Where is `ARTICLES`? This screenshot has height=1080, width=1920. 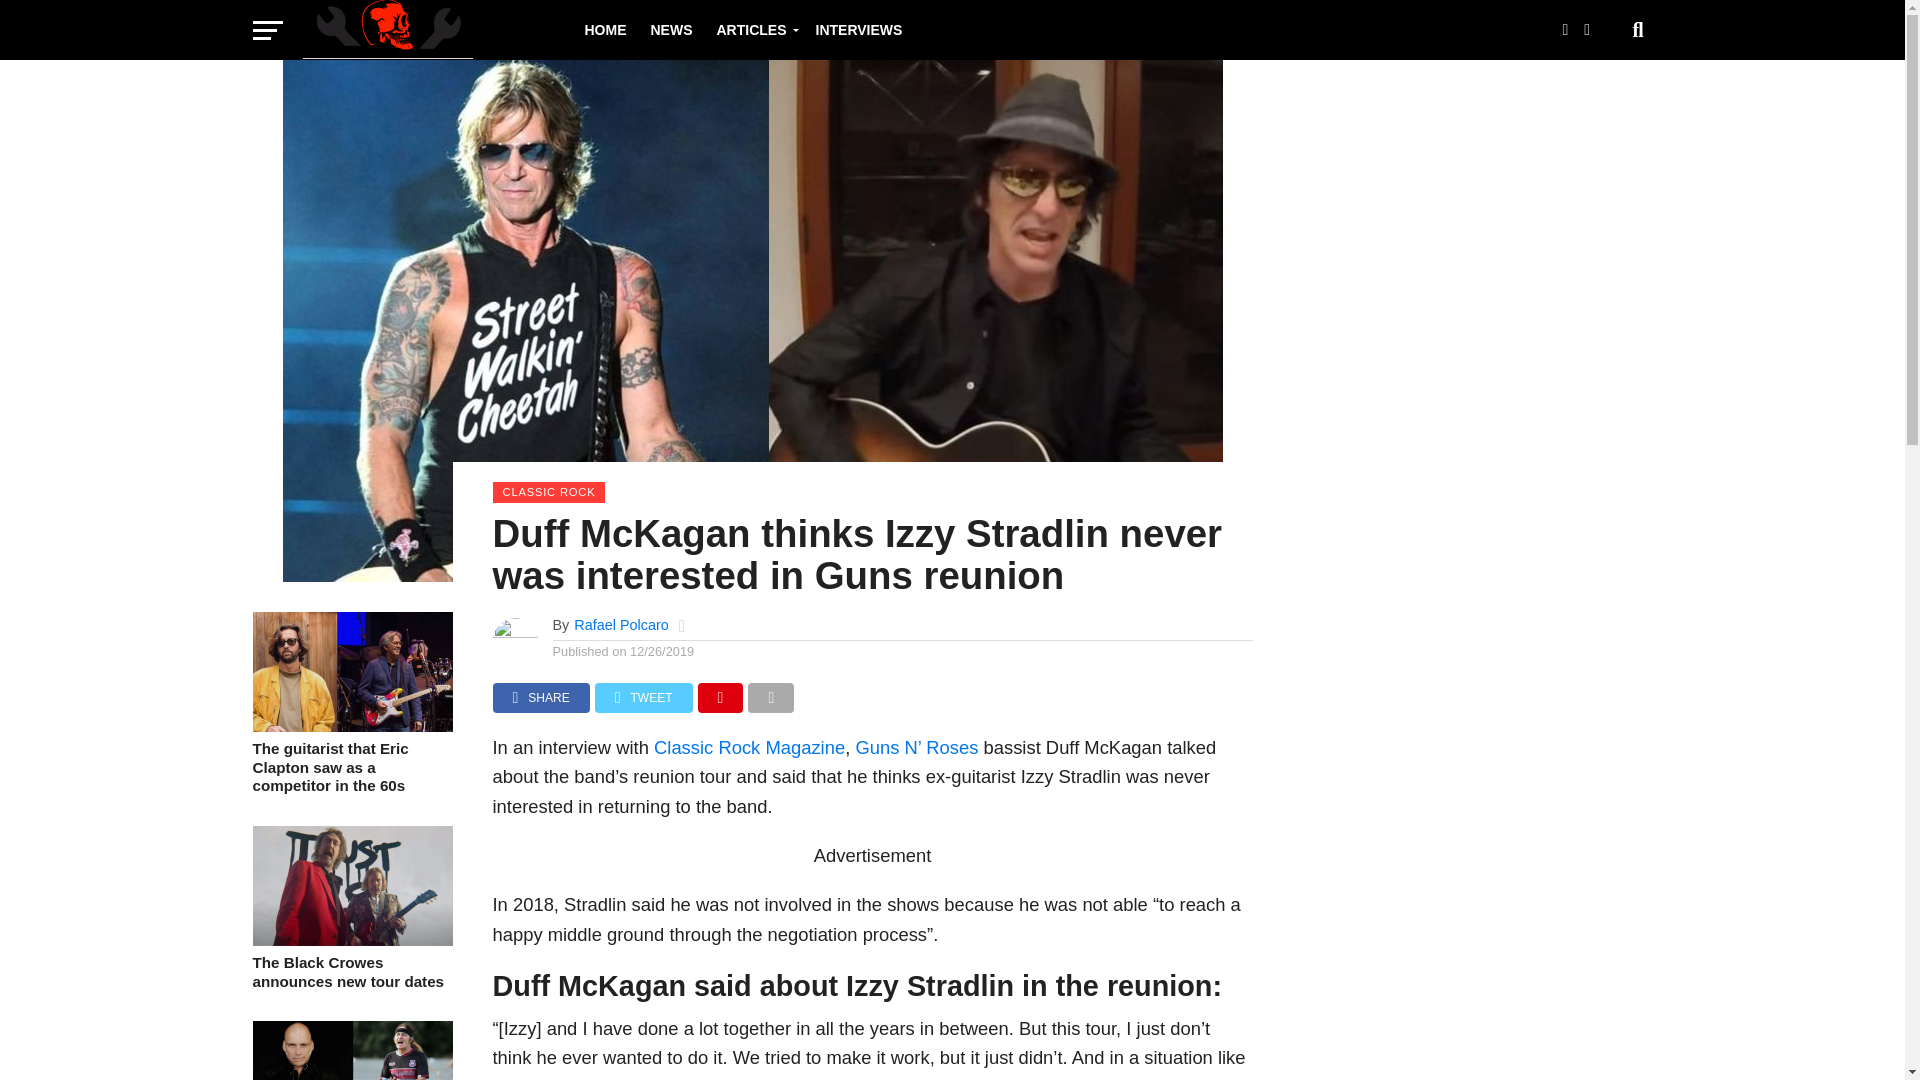
ARTICLES is located at coordinates (753, 30).